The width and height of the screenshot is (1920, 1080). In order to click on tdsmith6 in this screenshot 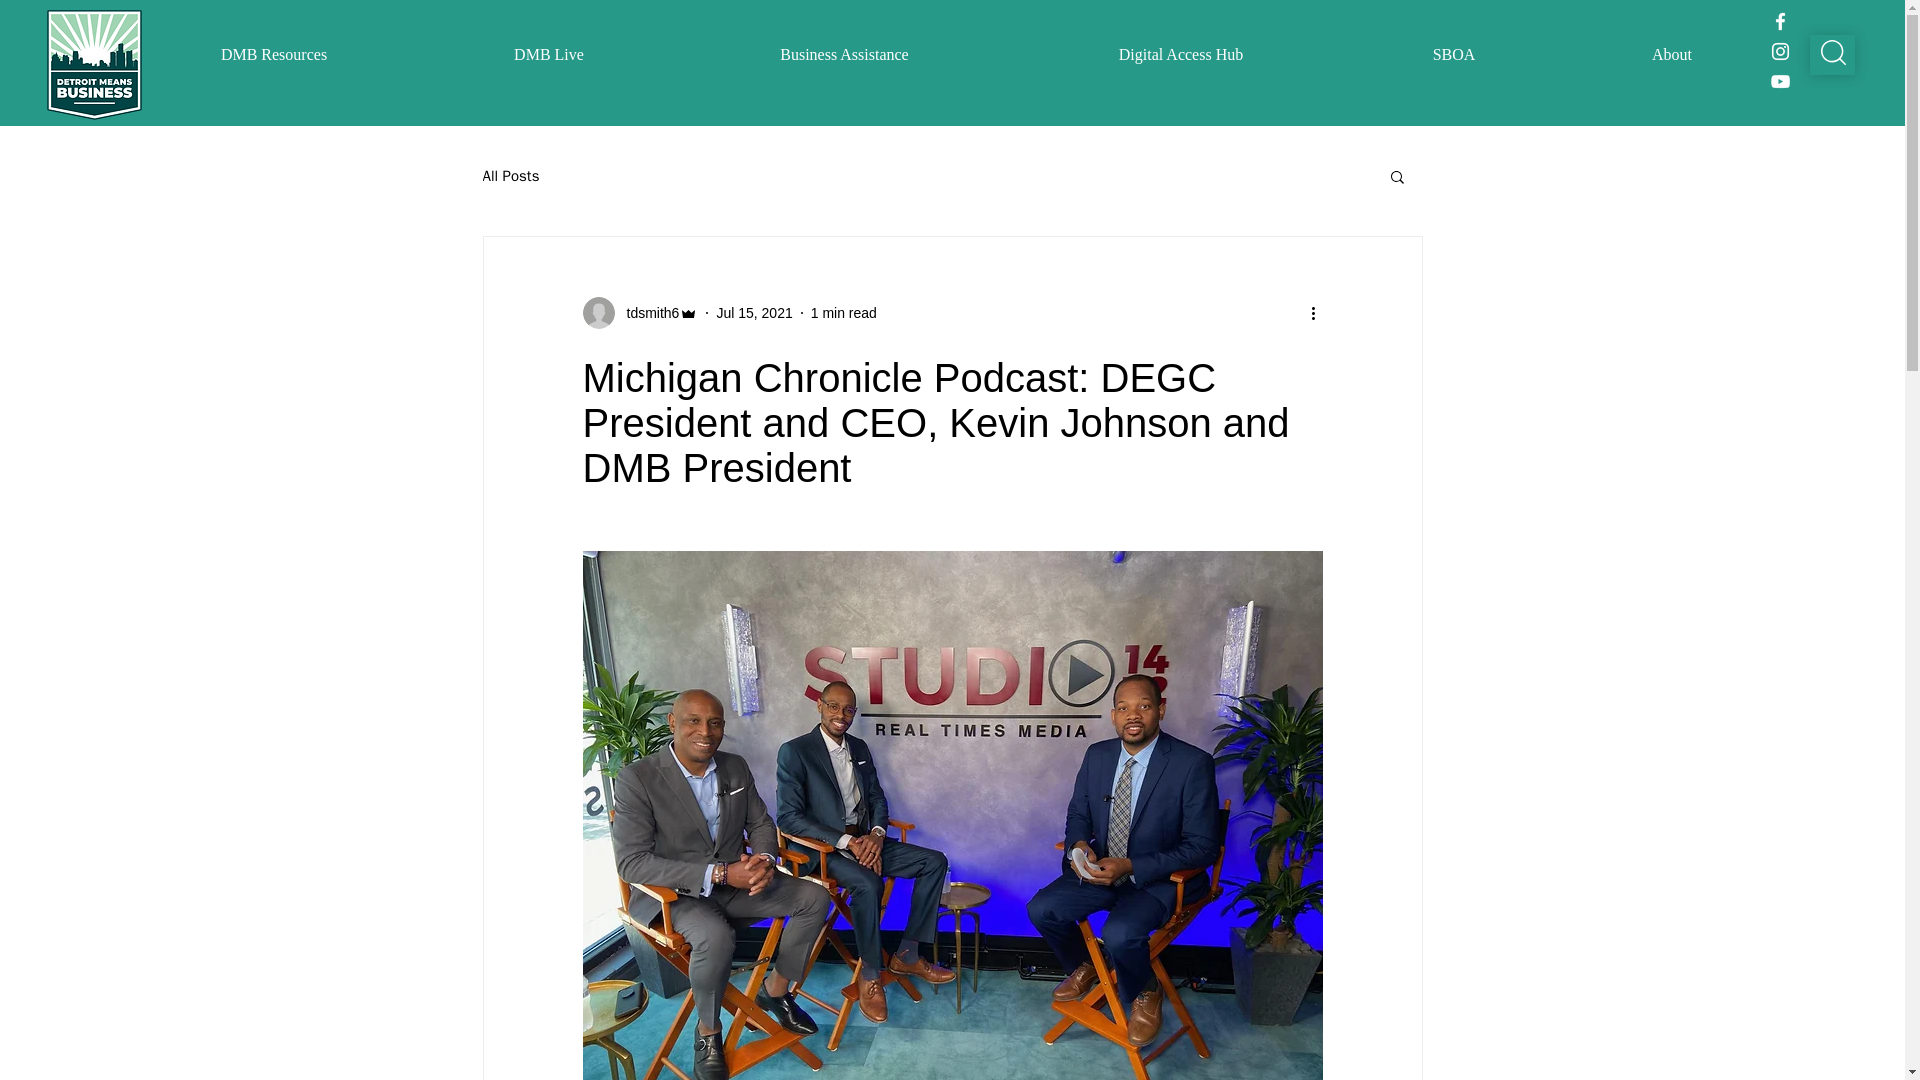, I will do `click(646, 312)`.